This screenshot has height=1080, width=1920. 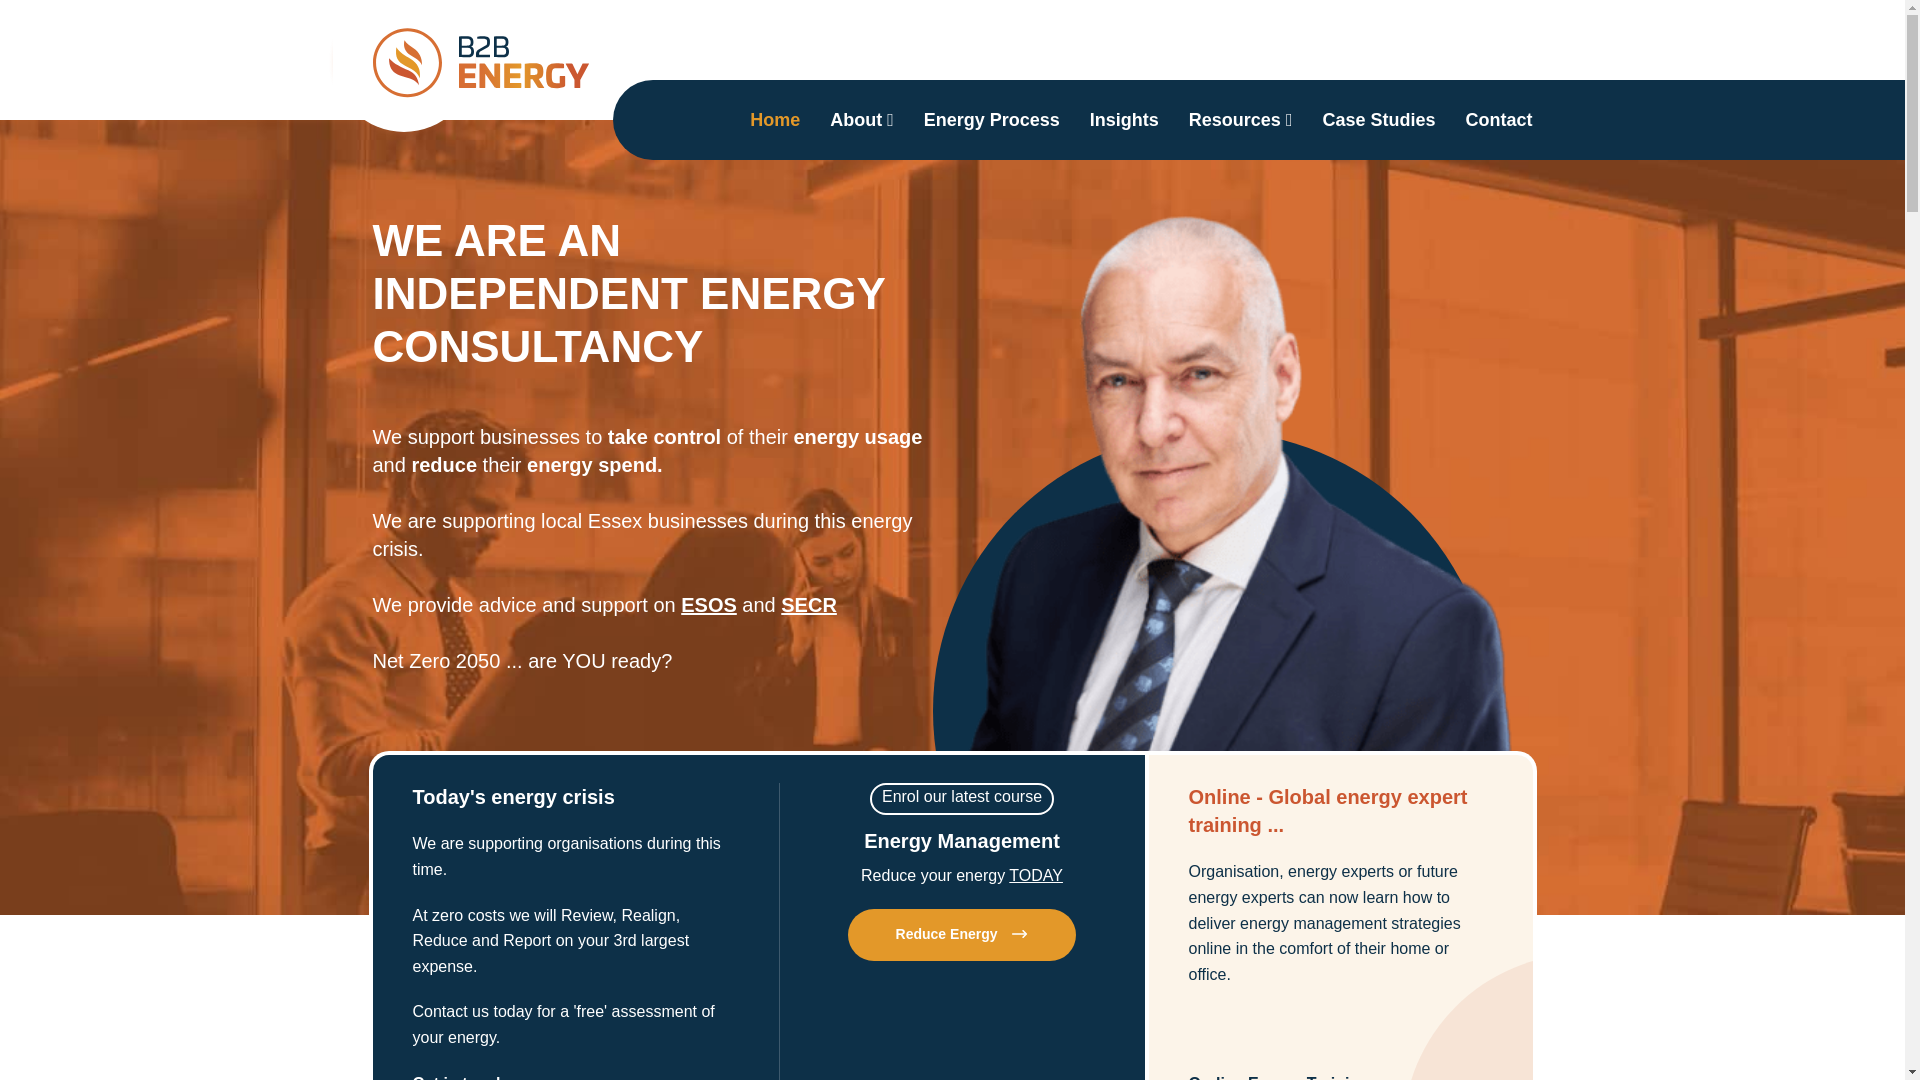 What do you see at coordinates (992, 119) in the screenshot?
I see `Energy Process` at bounding box center [992, 119].